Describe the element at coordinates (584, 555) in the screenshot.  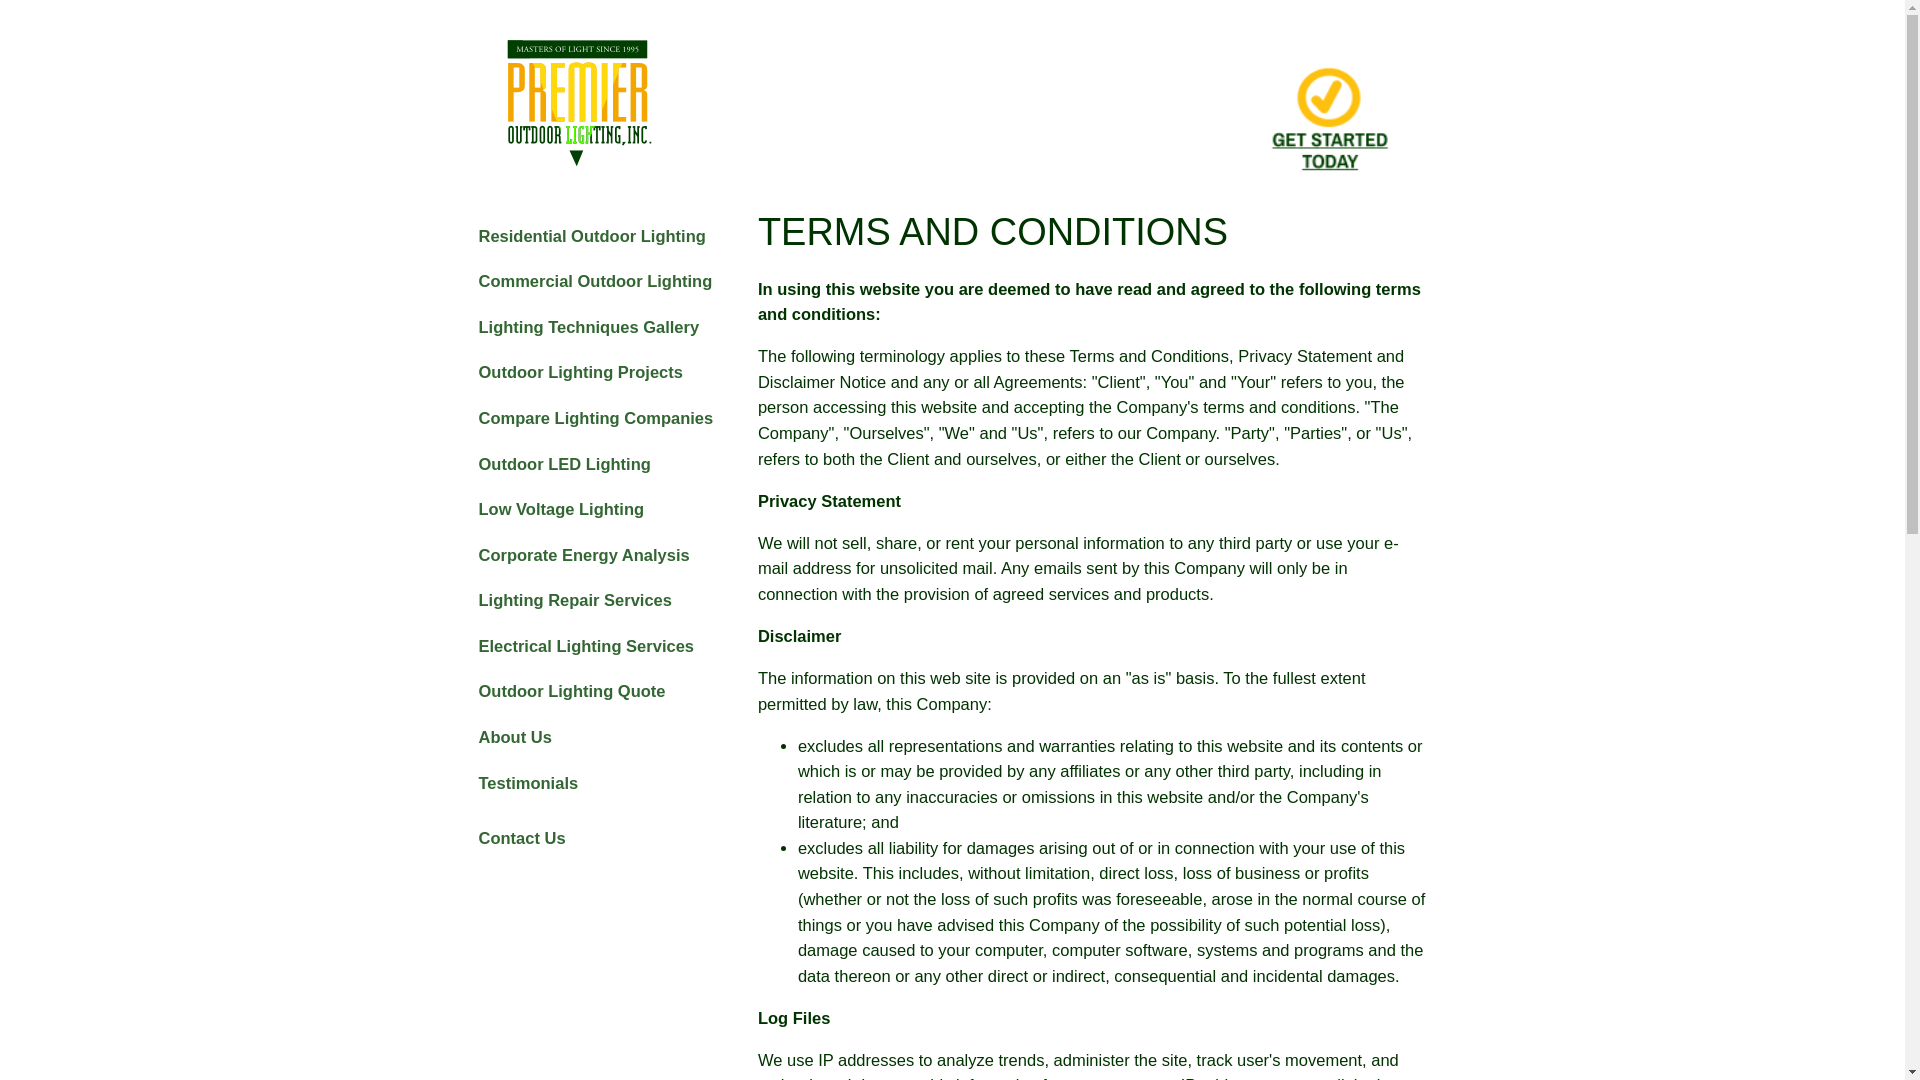
I see `Corporate Energy Analysis` at that location.